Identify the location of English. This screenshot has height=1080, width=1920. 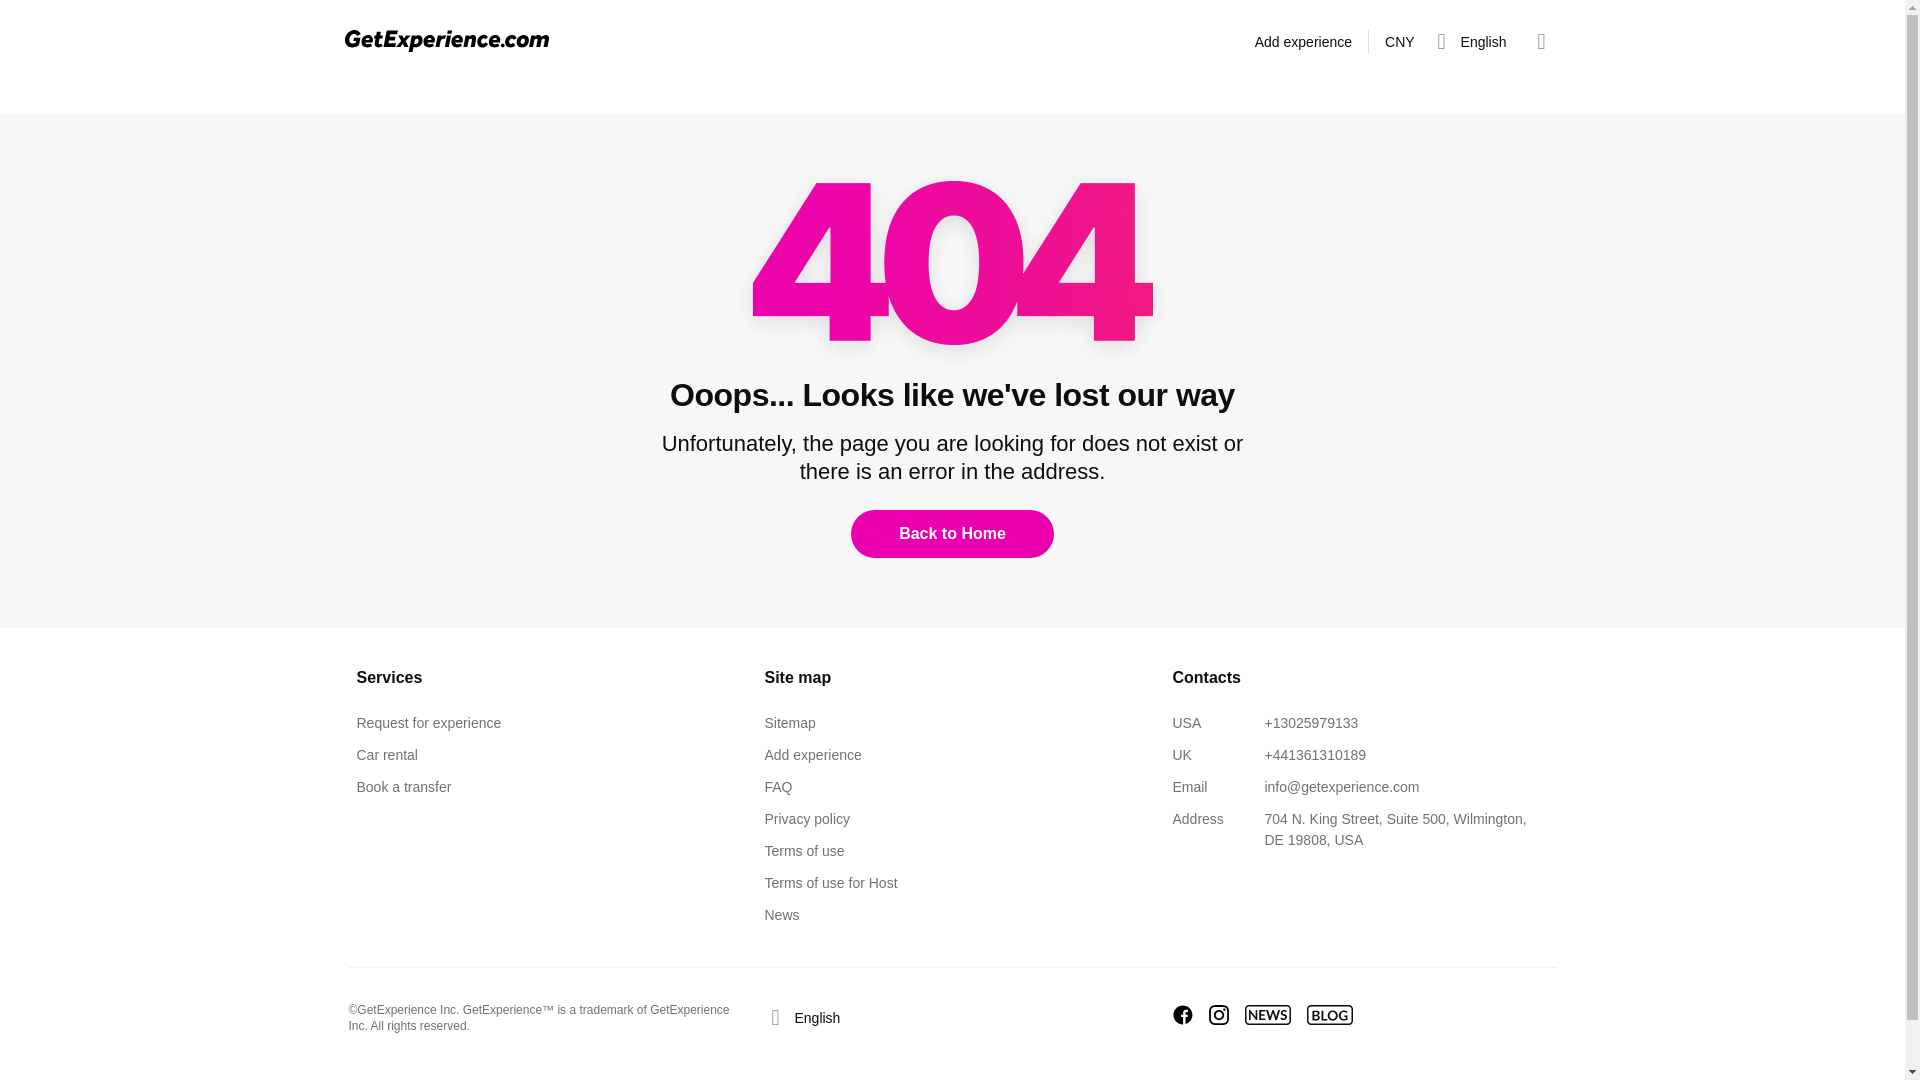
(1468, 41).